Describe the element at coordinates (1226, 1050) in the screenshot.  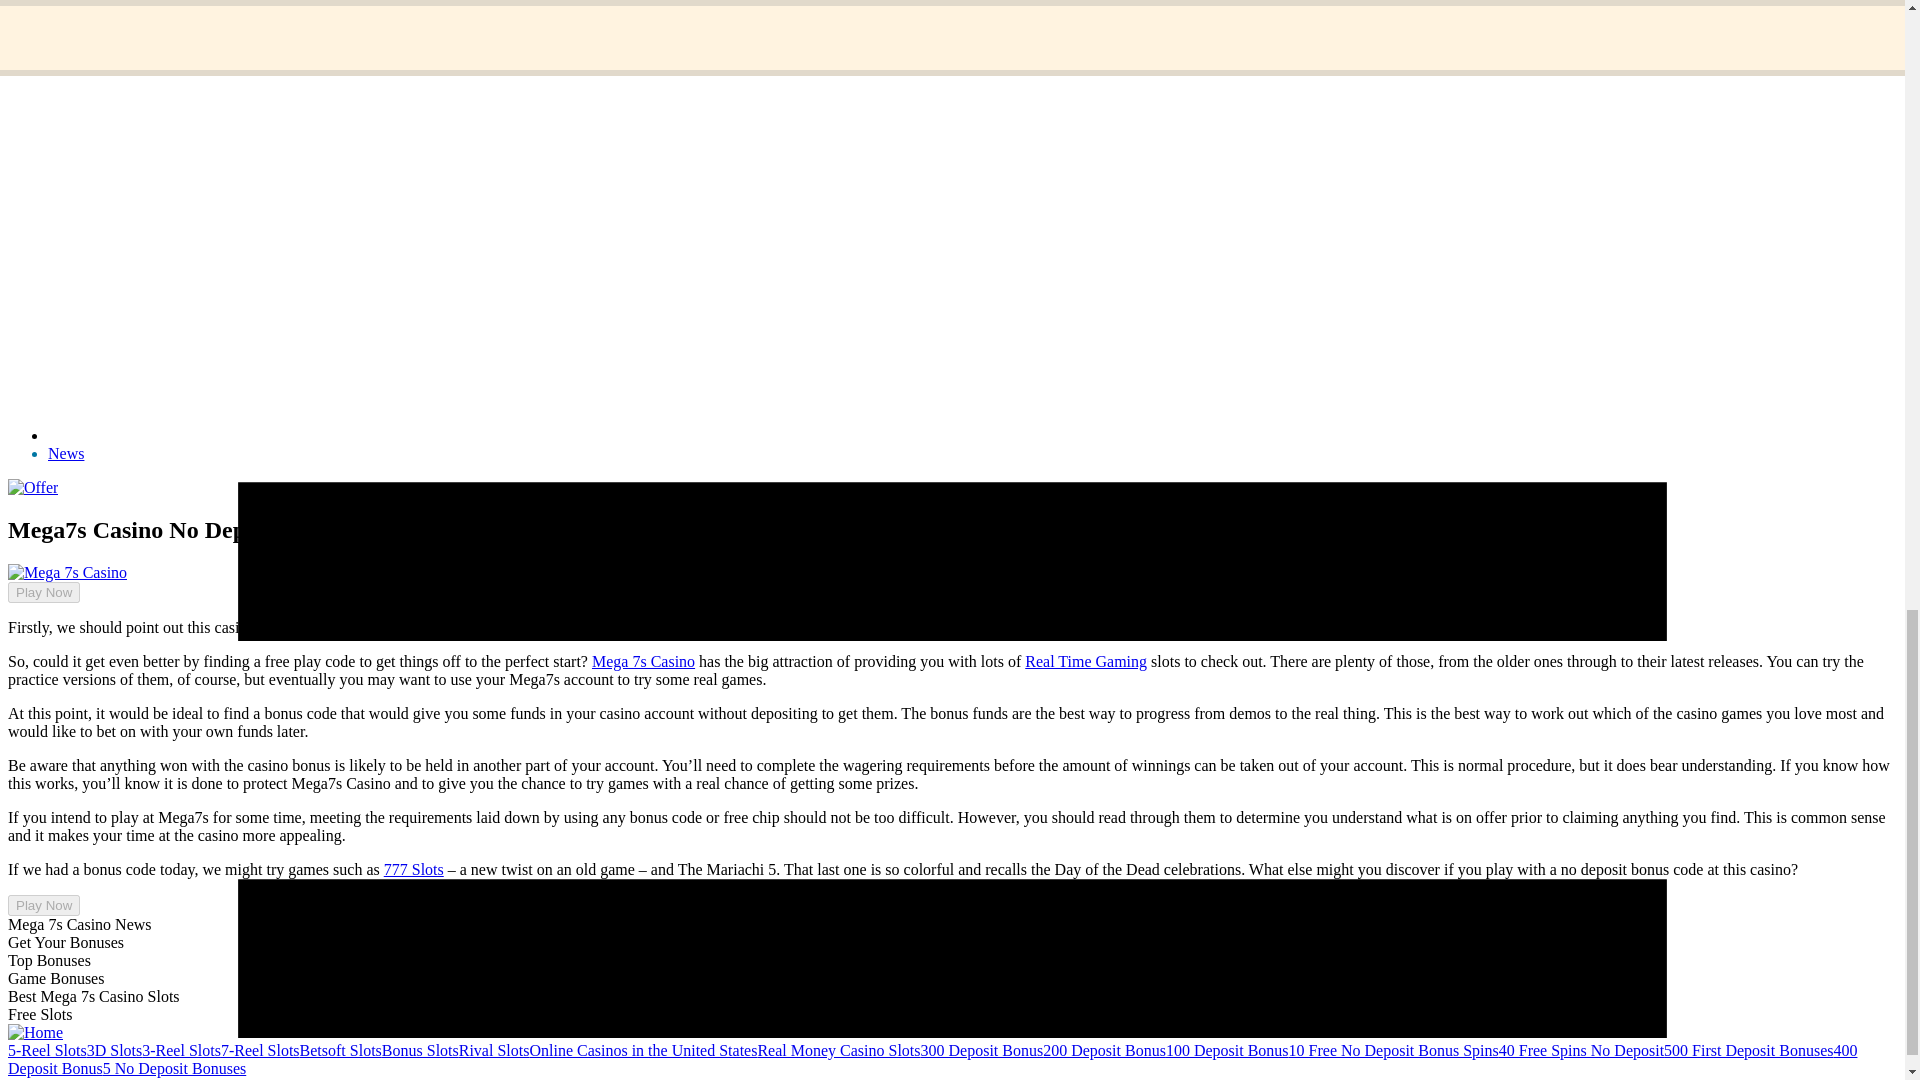
I see `100 Deposit Bonus` at that location.